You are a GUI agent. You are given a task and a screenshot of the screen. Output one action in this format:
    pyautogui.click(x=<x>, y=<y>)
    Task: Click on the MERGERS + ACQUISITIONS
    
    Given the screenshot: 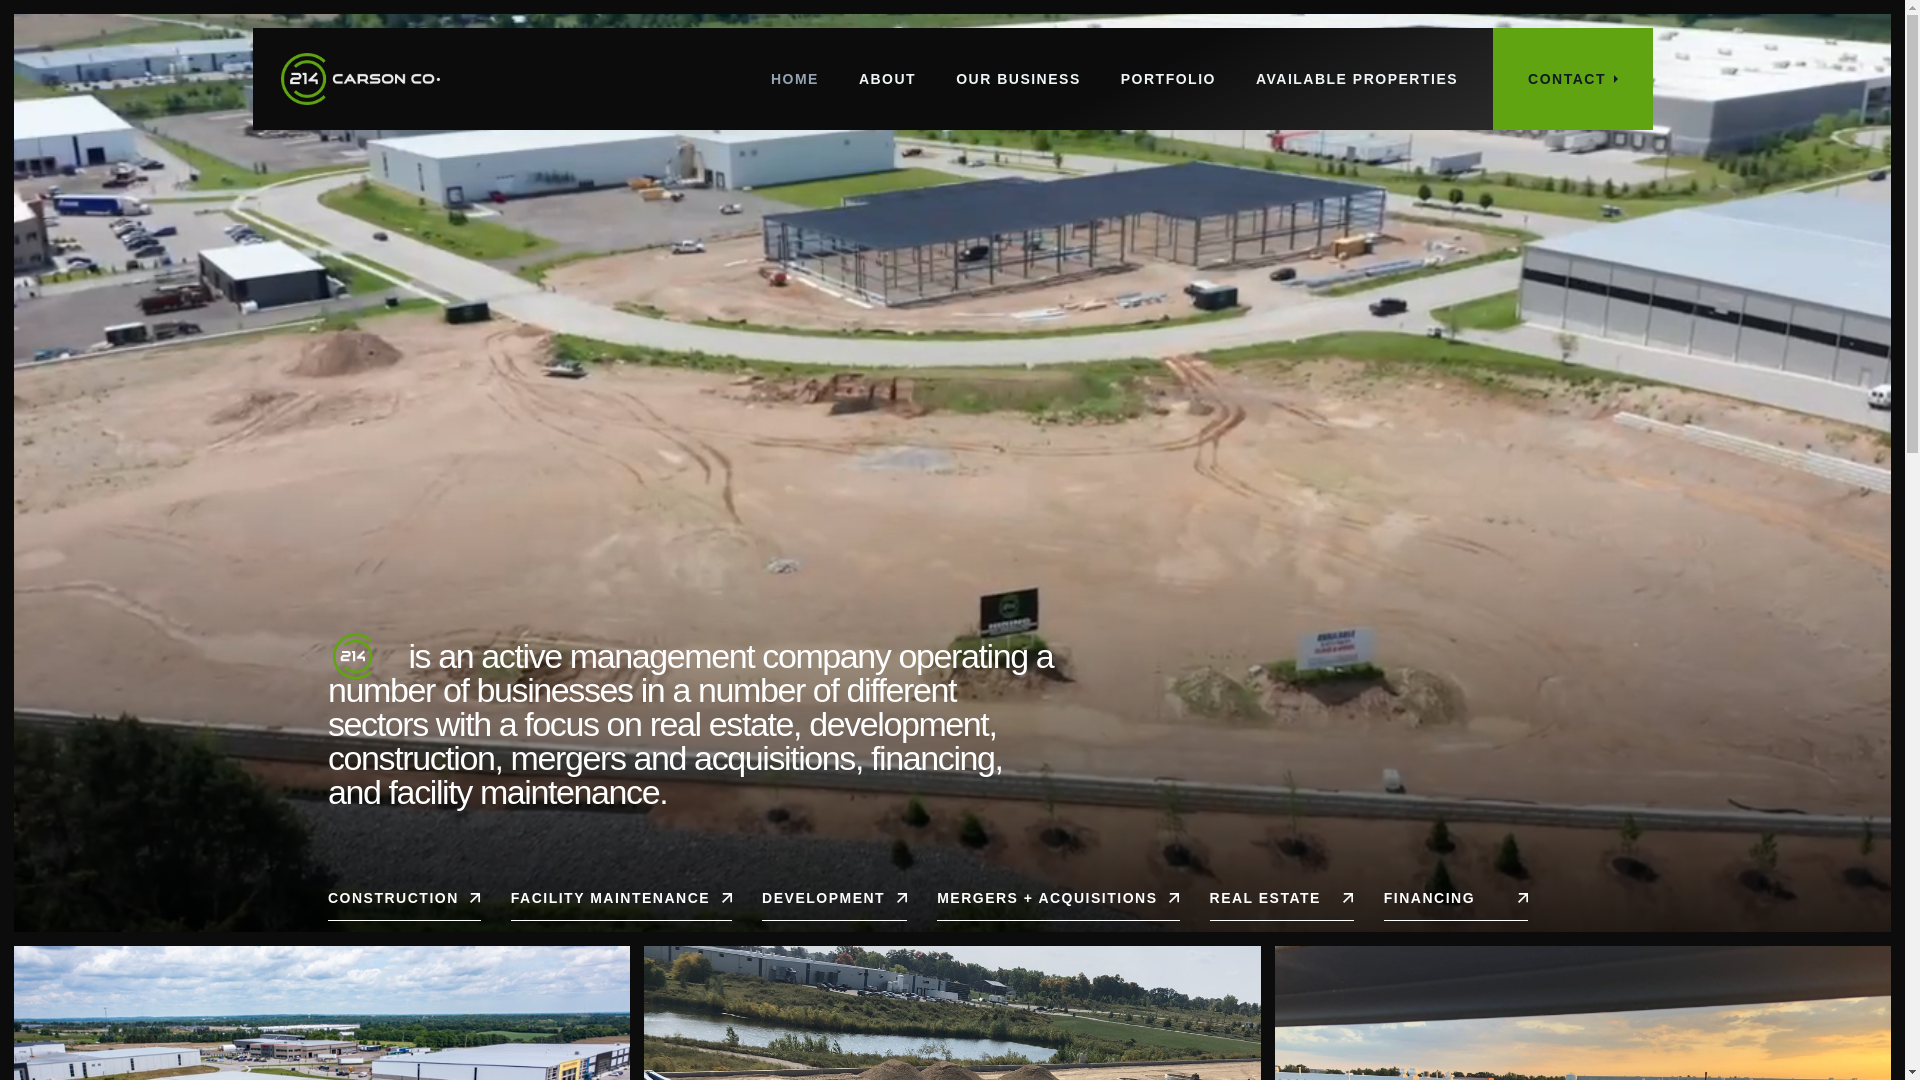 What is the action you would take?
    pyautogui.click(x=1058, y=906)
    